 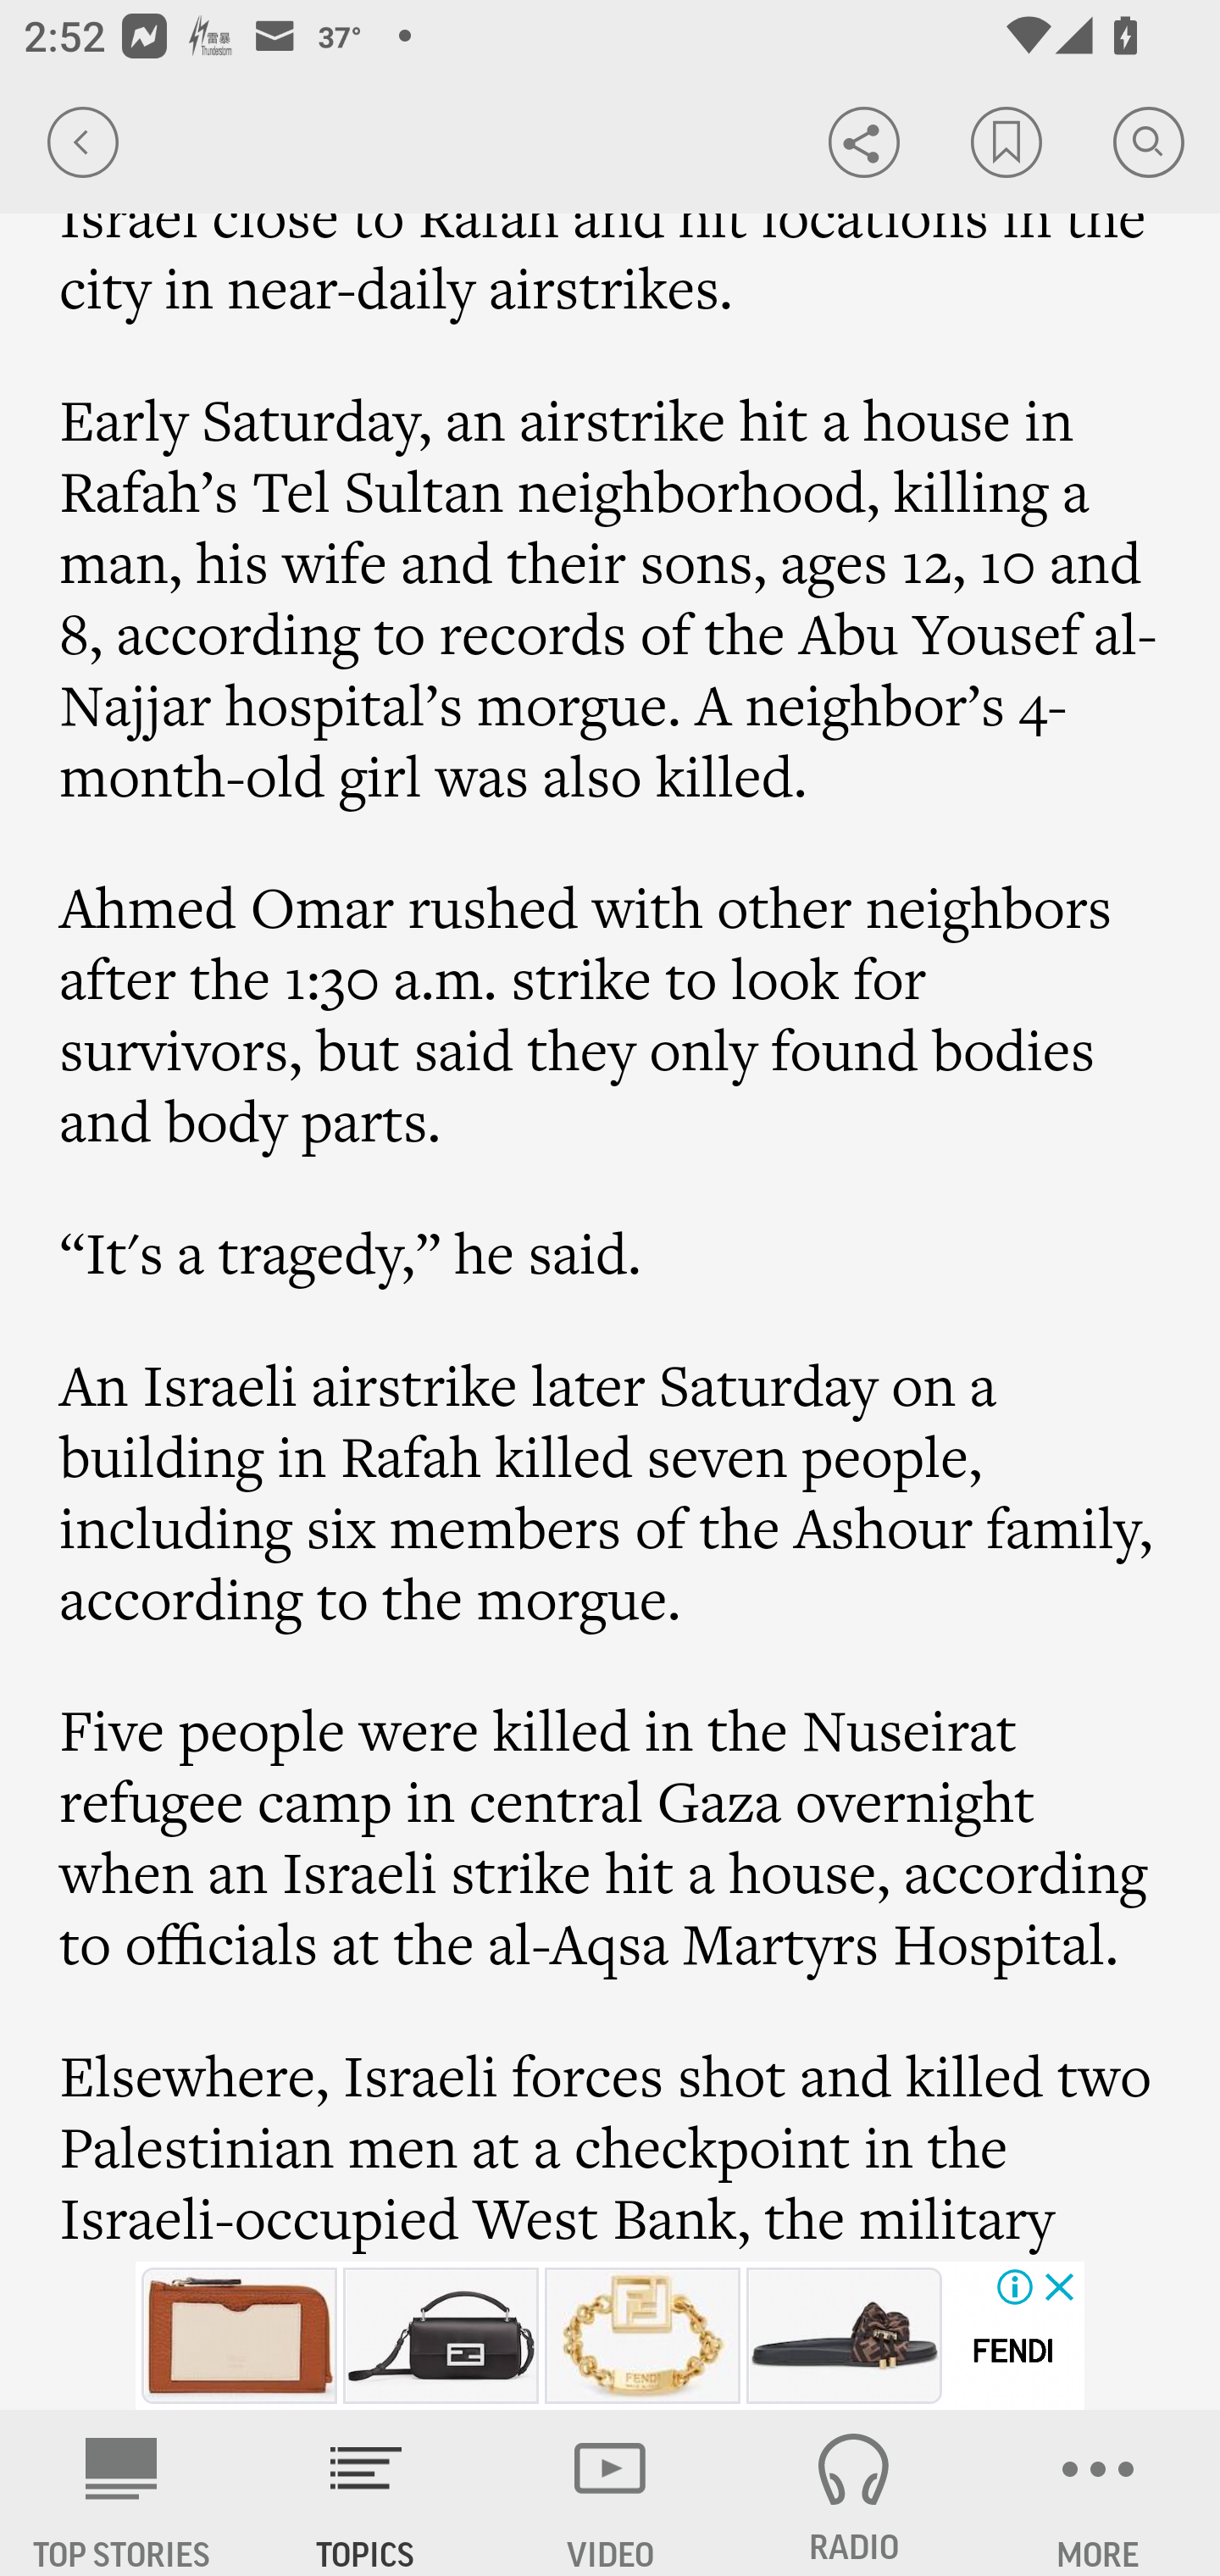 I want to click on RADIO, so click(x=854, y=2493).